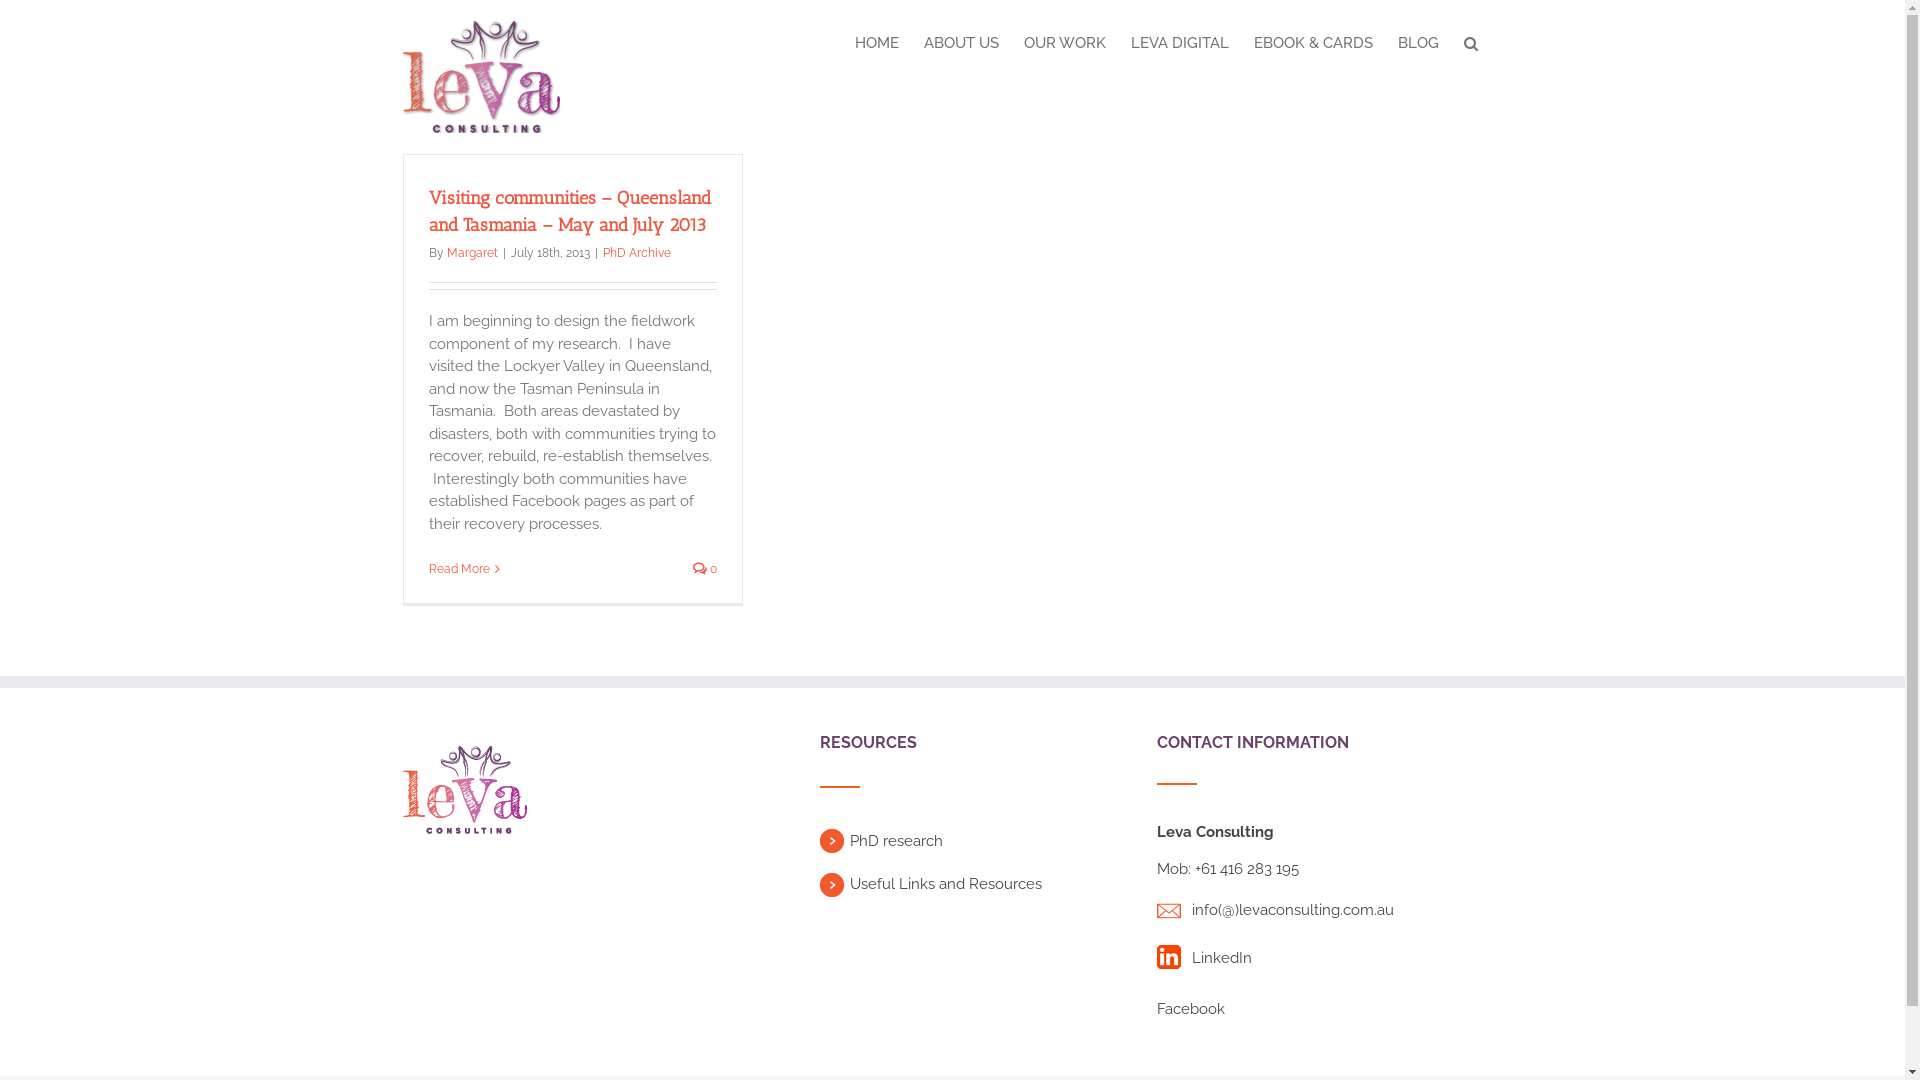  Describe the element at coordinates (1065, 42) in the screenshot. I see `OUR WORK` at that location.